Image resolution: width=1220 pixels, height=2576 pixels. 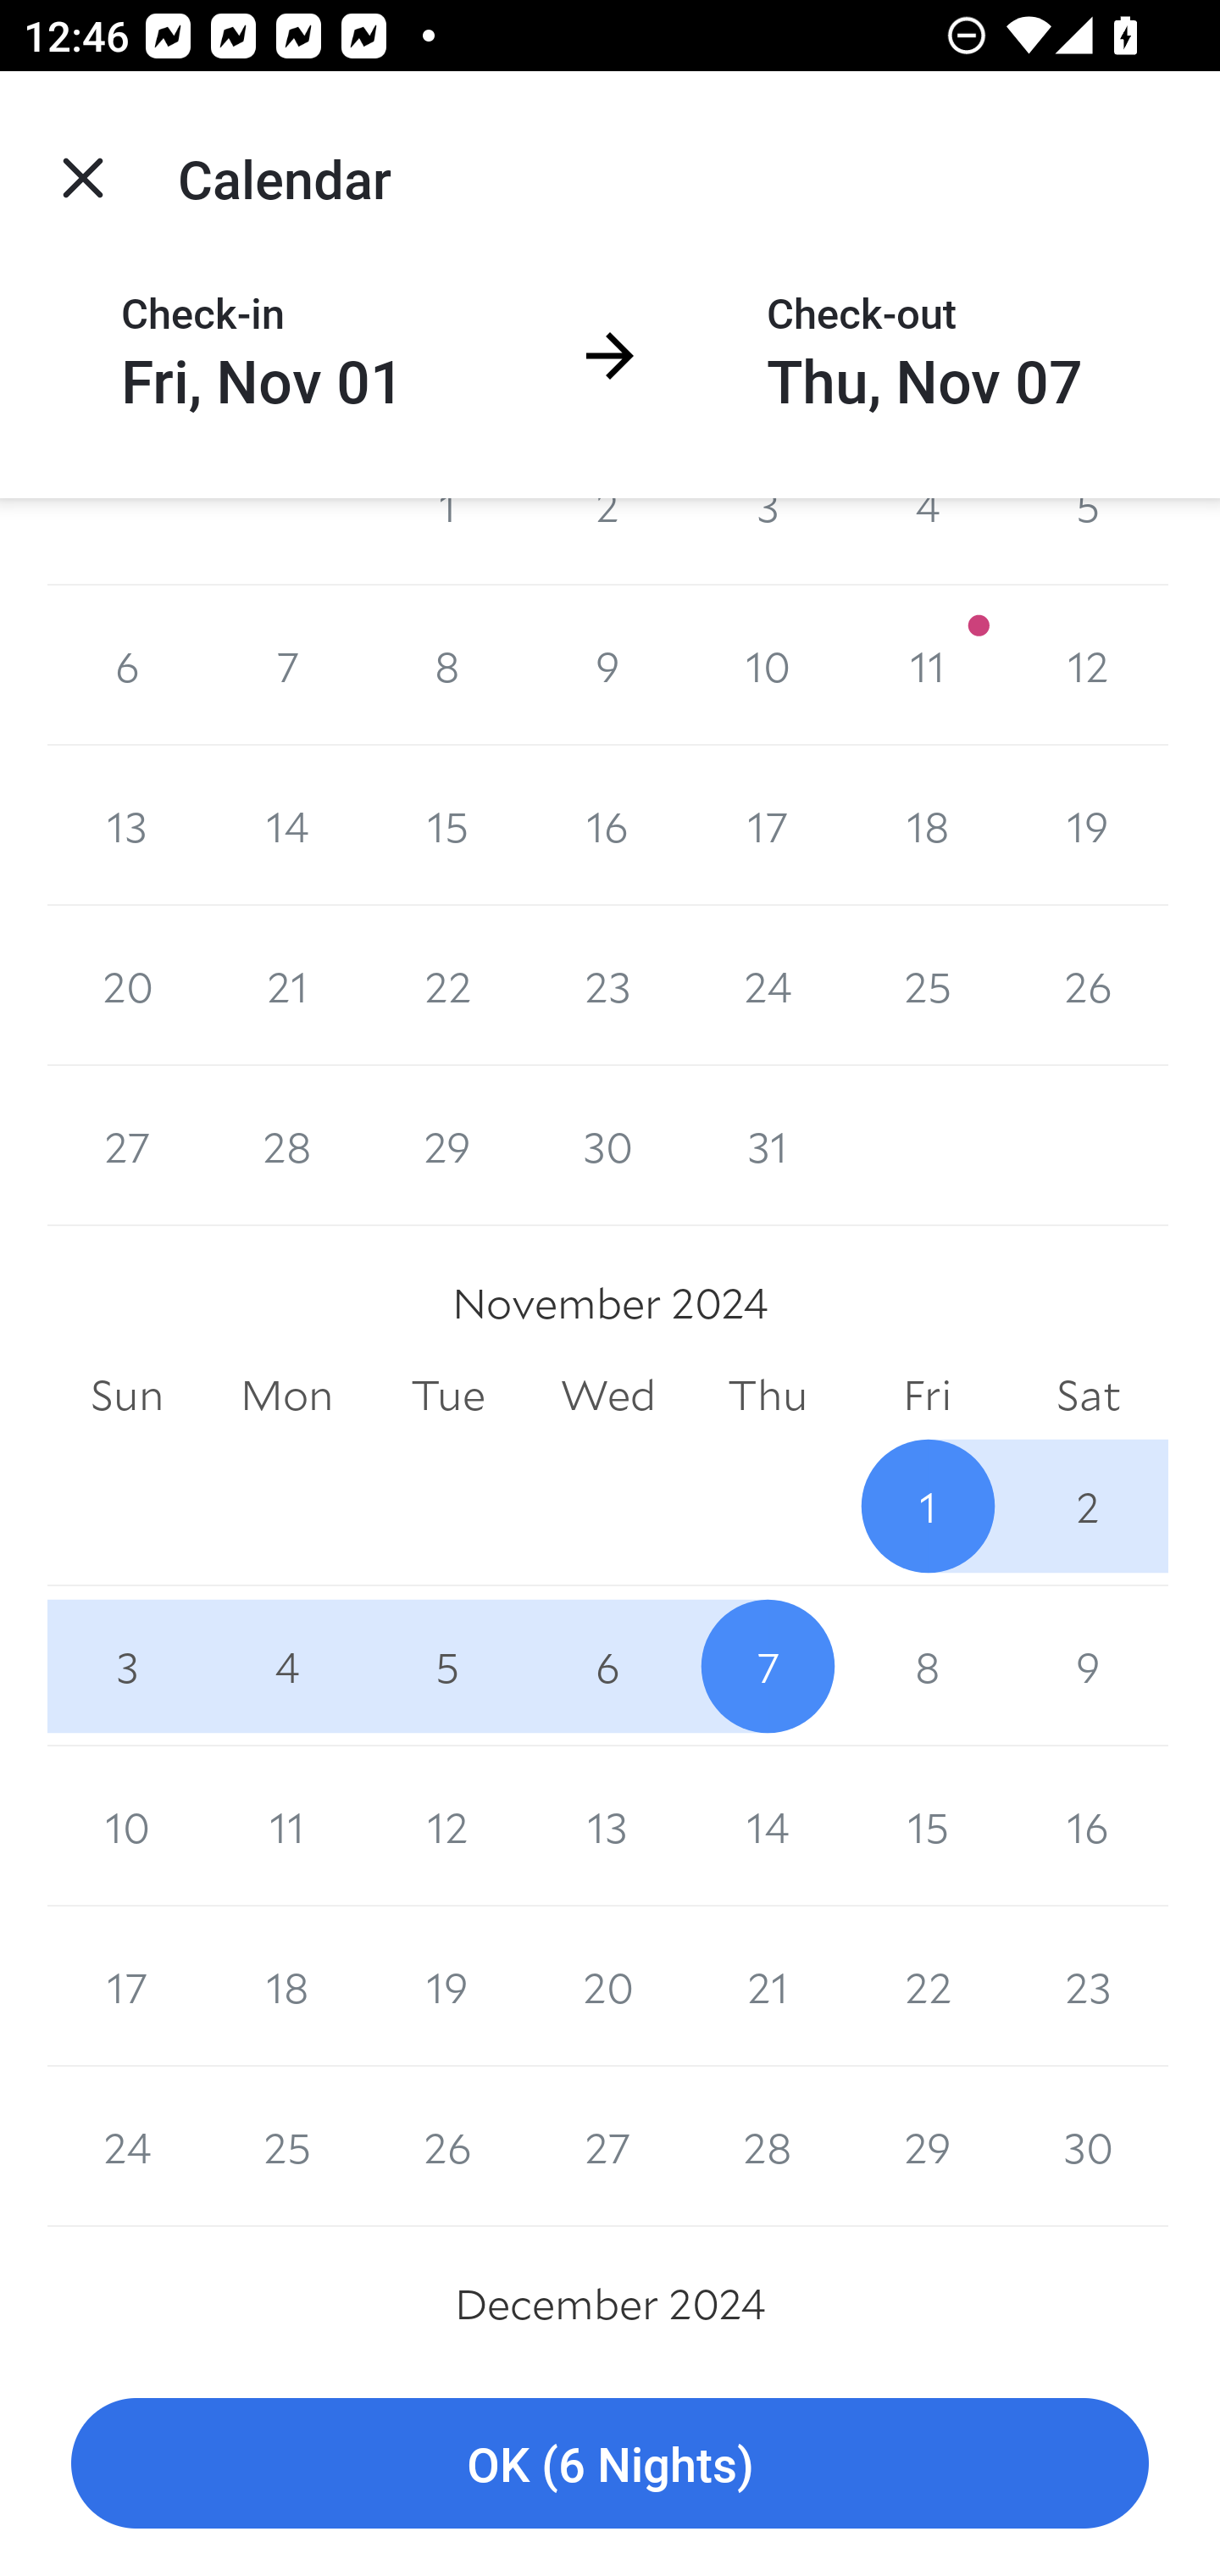 What do you see at coordinates (1088, 2146) in the screenshot?
I see `30 30 November 2024` at bounding box center [1088, 2146].